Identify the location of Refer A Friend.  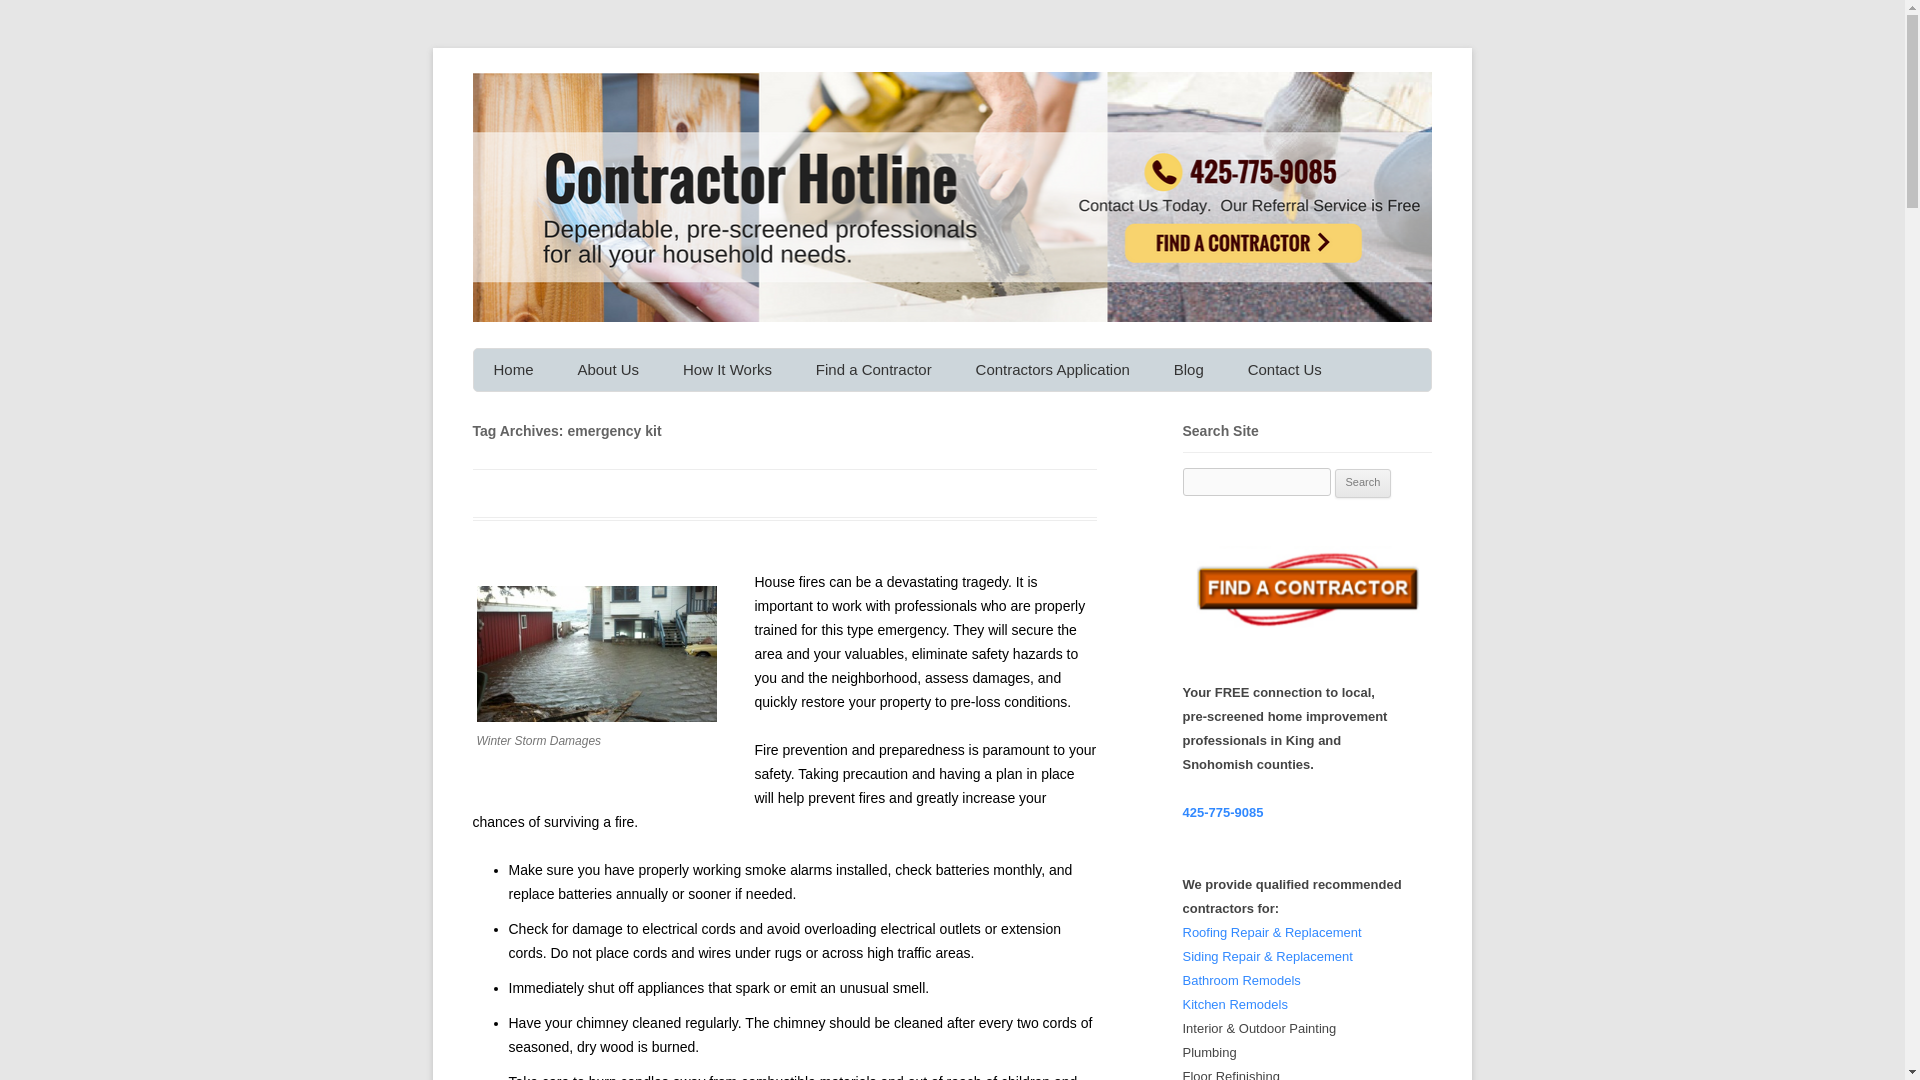
(1328, 415).